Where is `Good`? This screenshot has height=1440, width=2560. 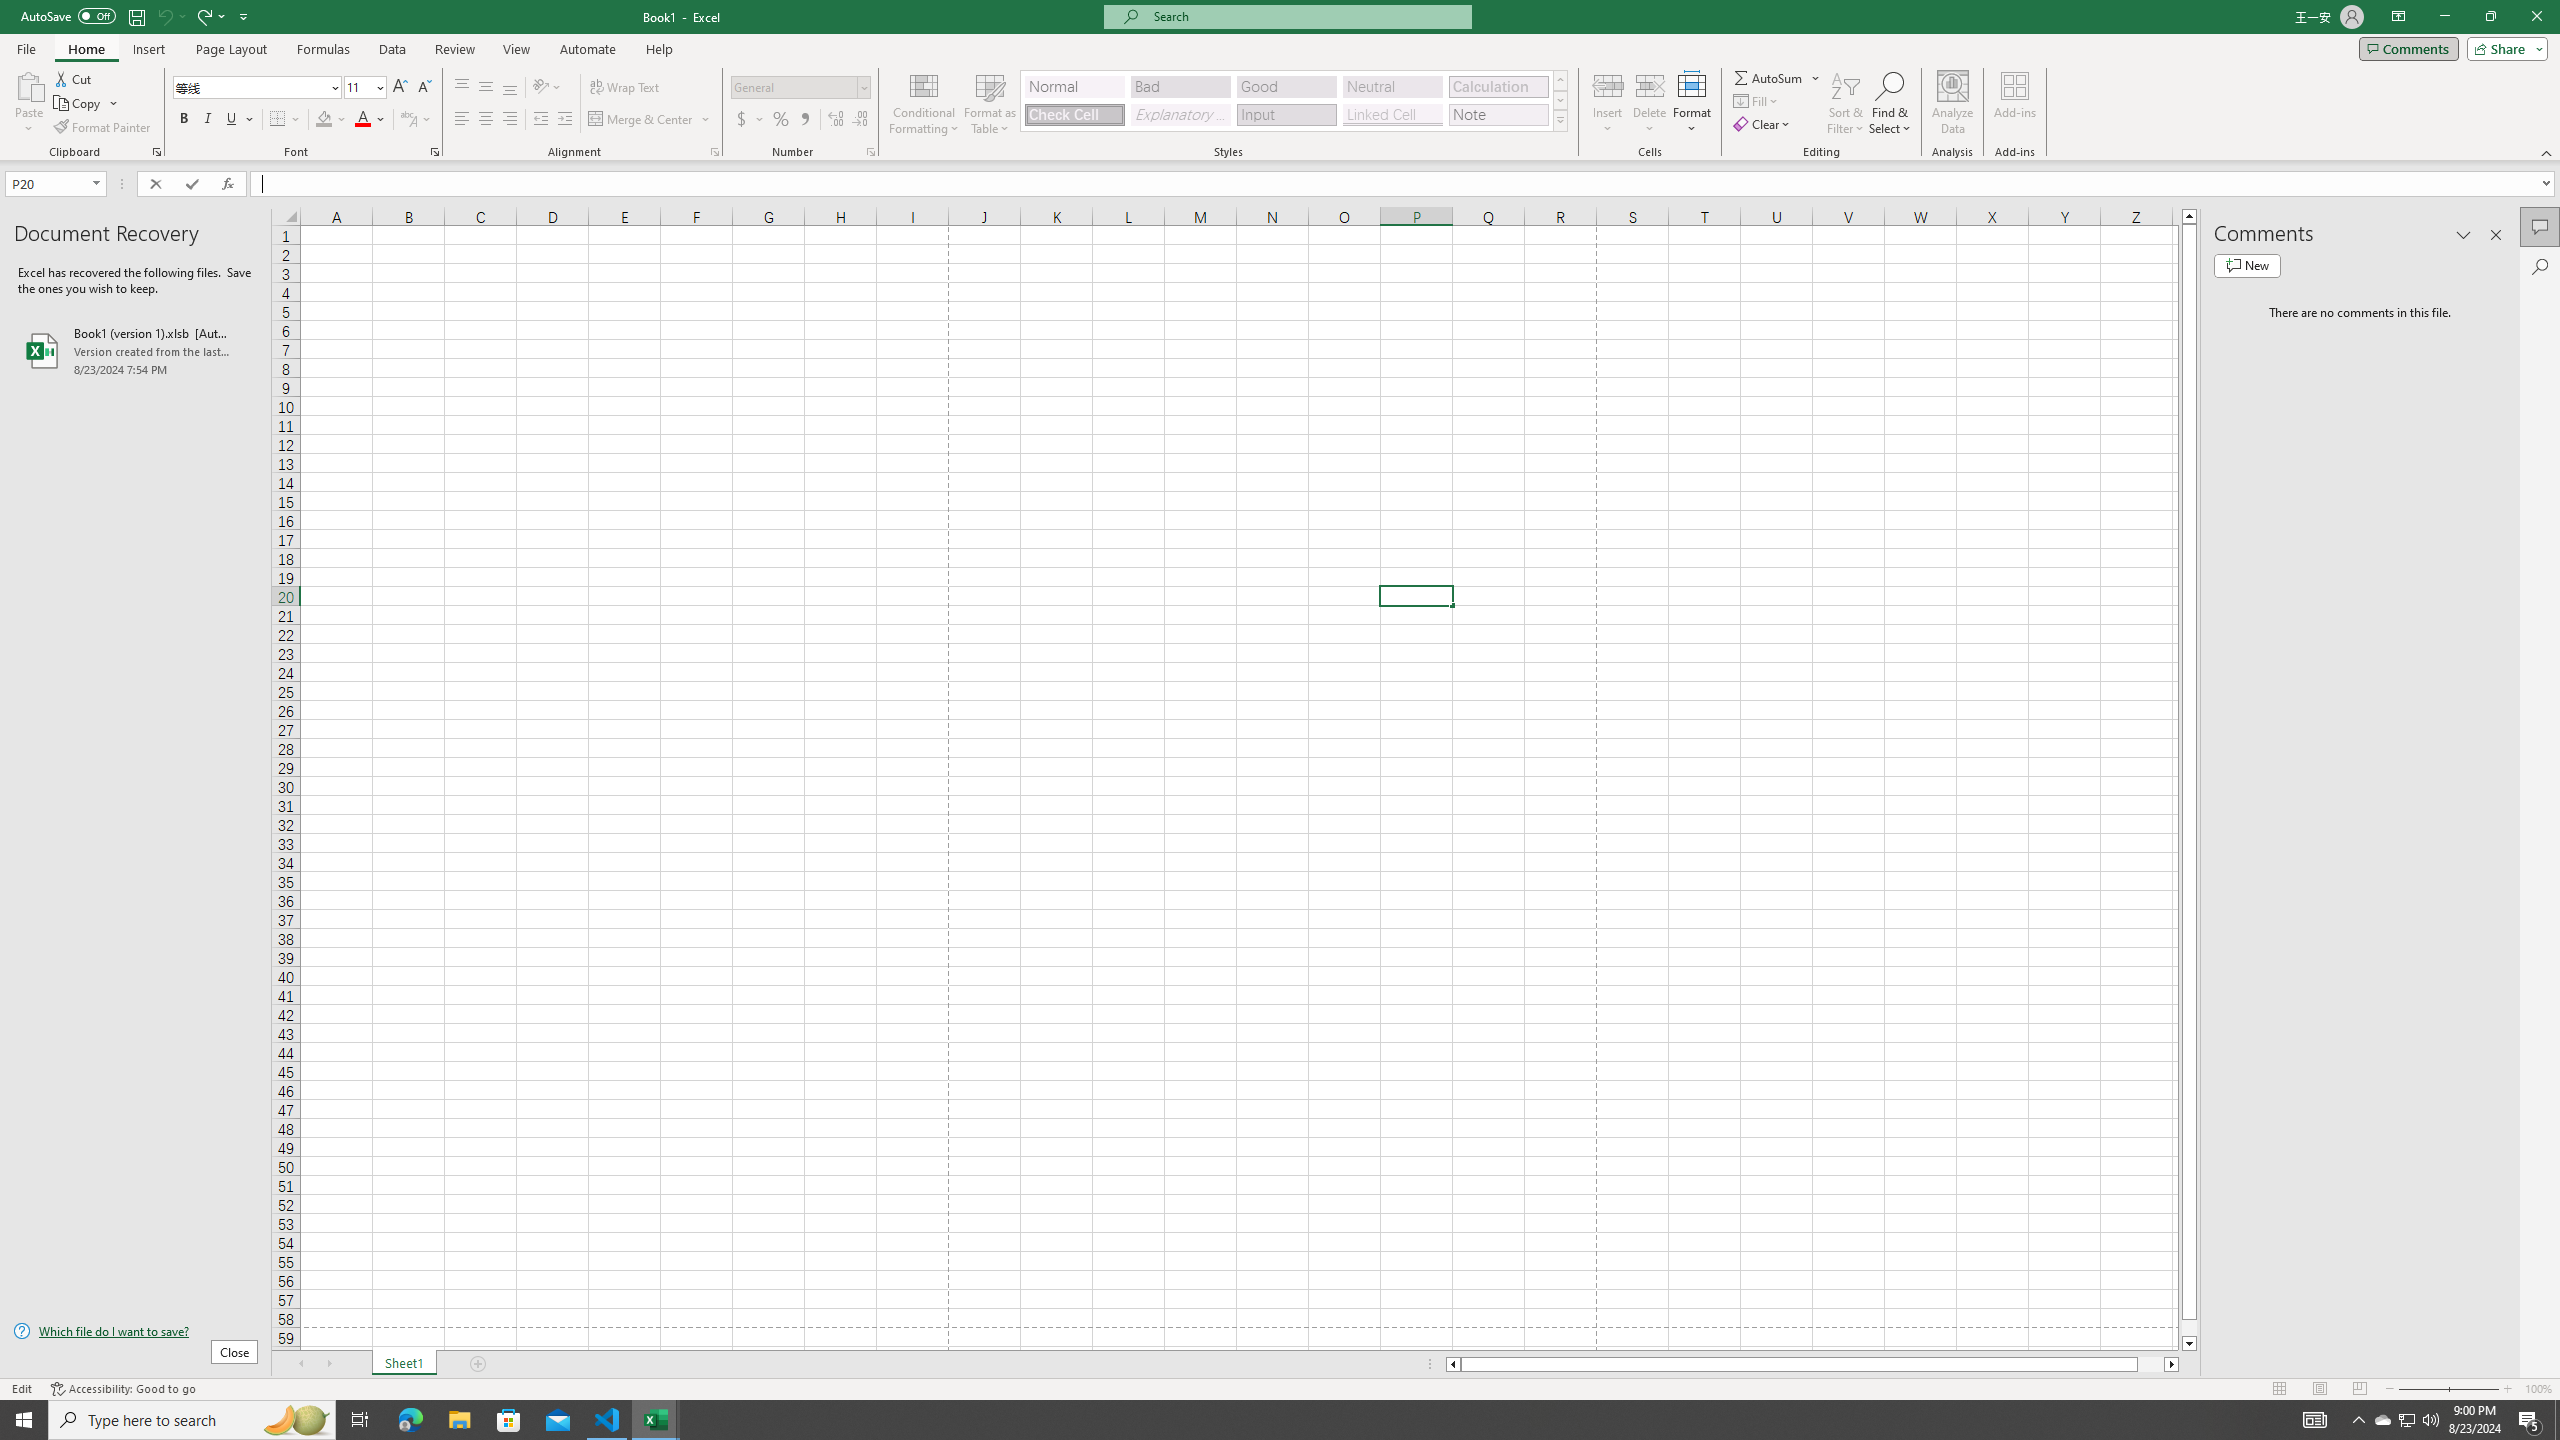
Good is located at coordinates (1286, 86).